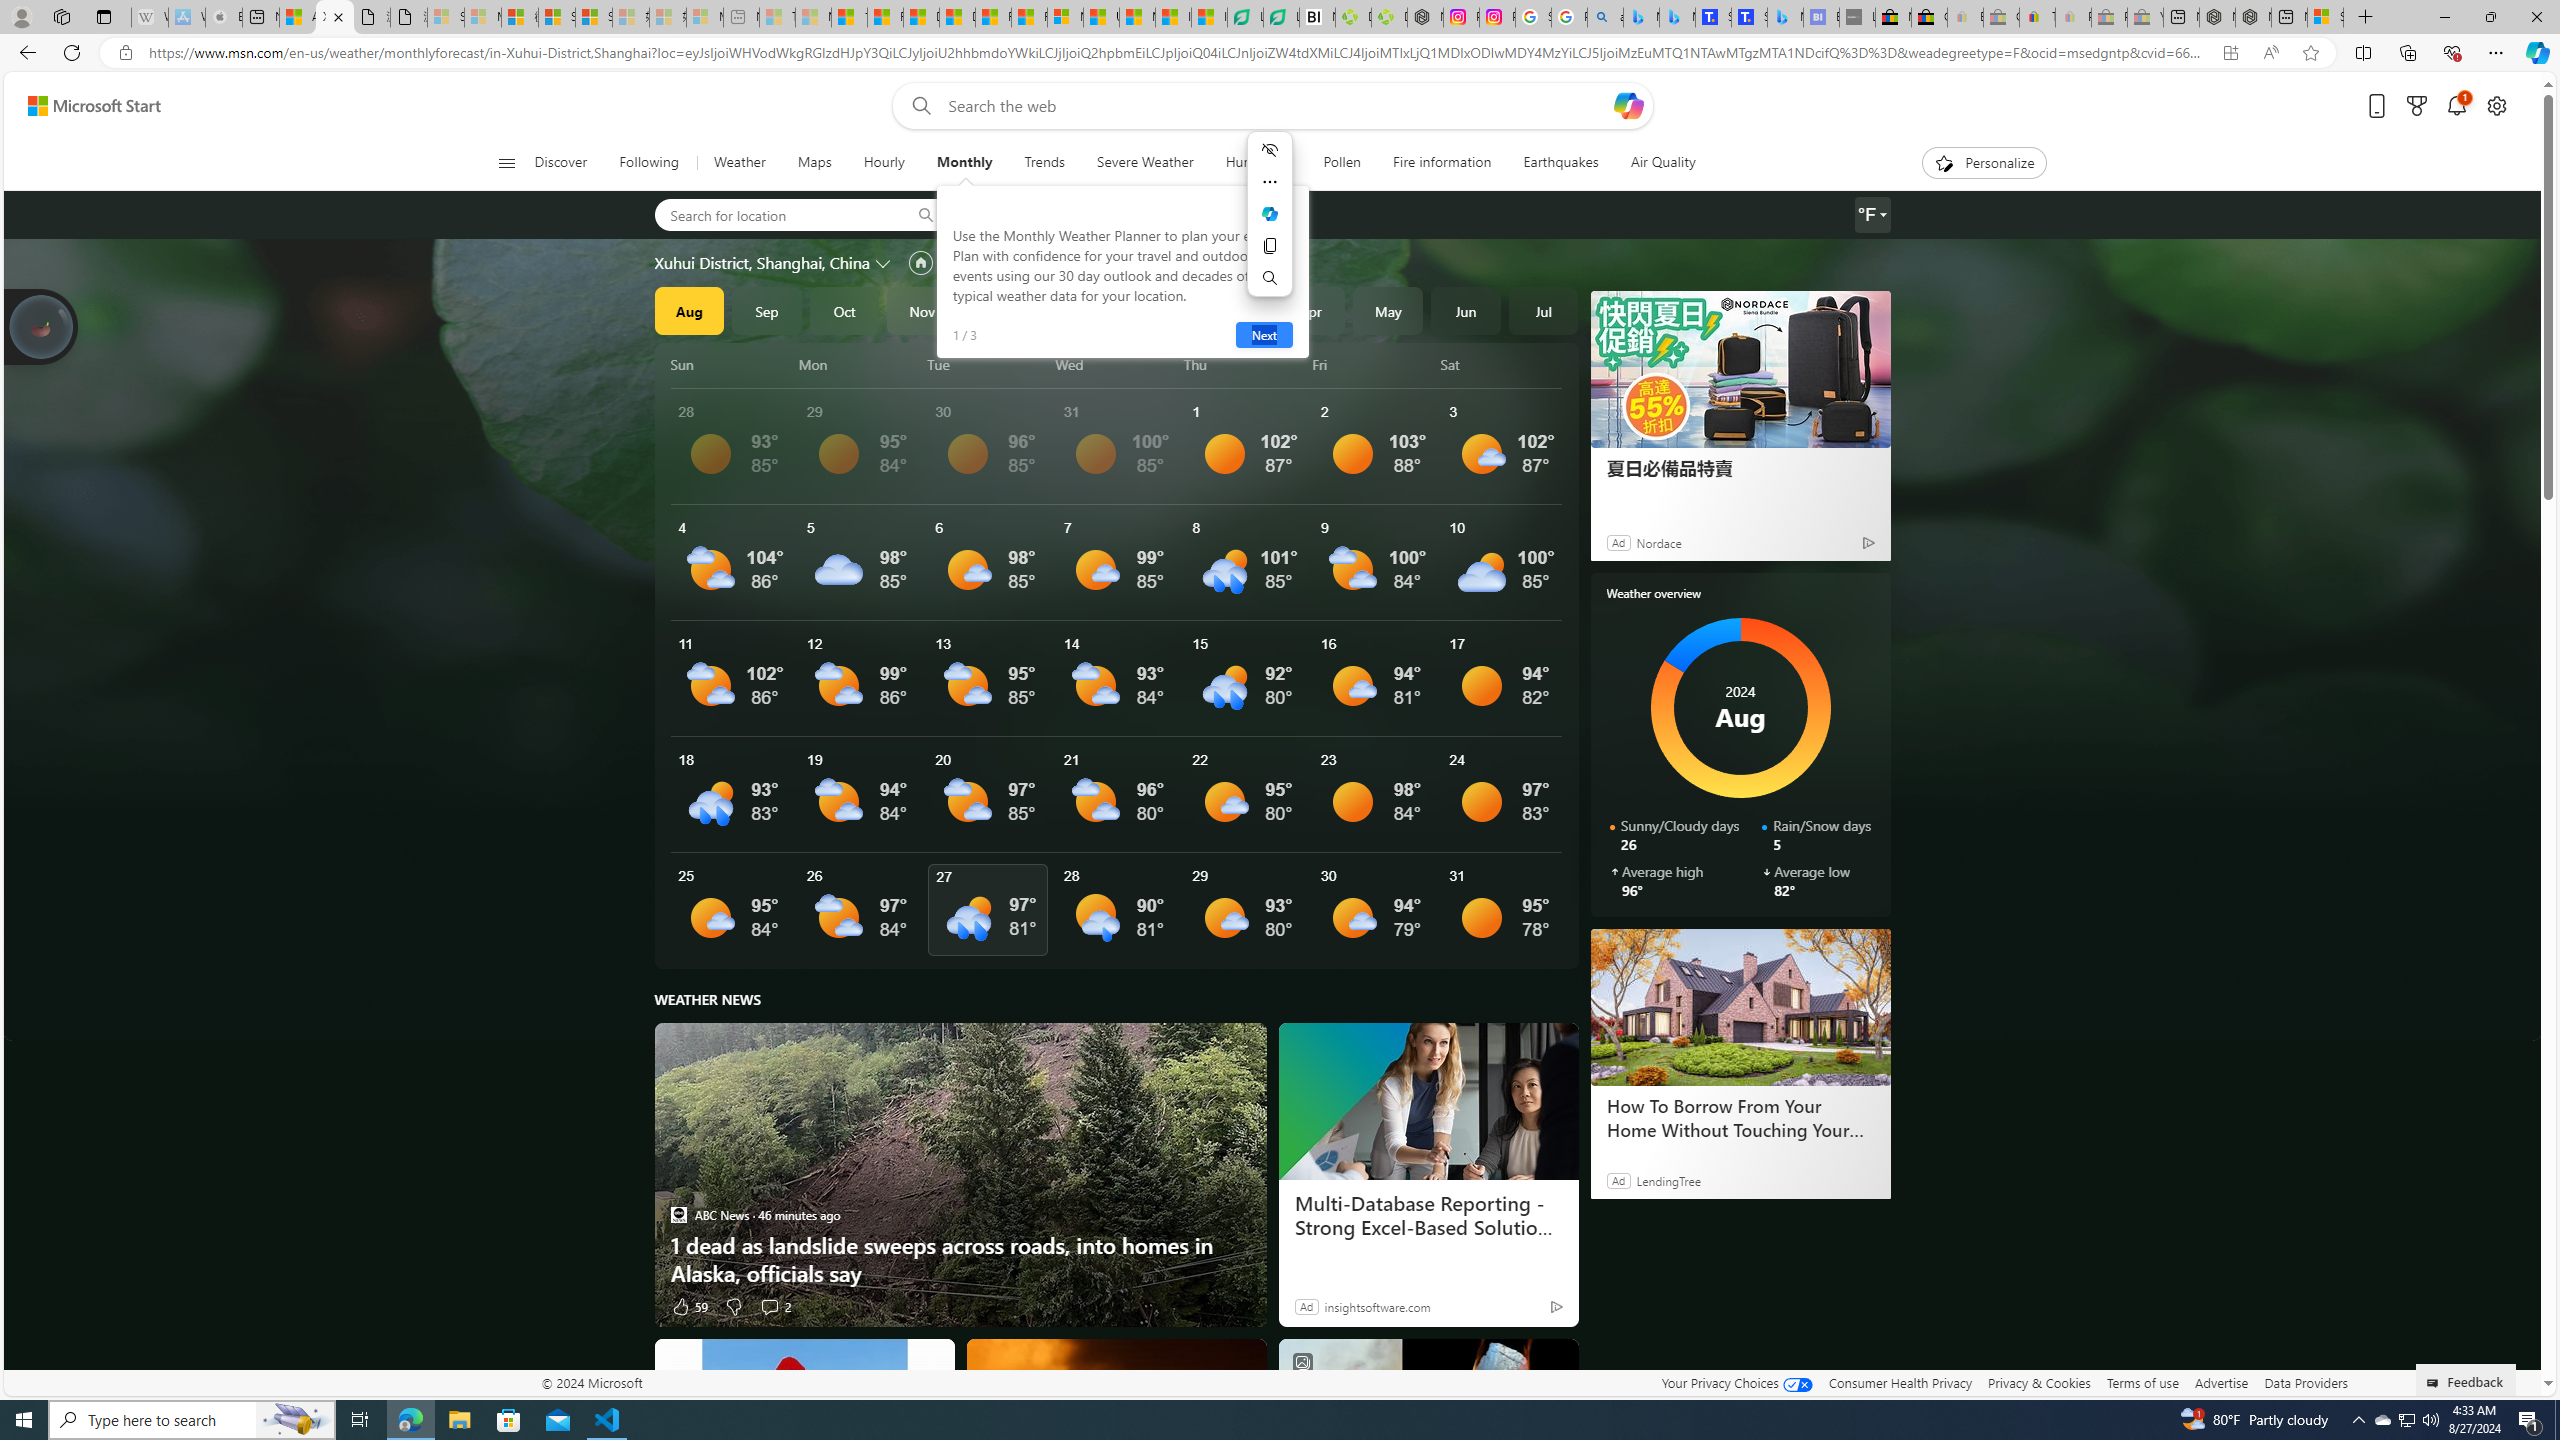  What do you see at coordinates (1342, 163) in the screenshot?
I see `Pollen` at bounding box center [1342, 163].